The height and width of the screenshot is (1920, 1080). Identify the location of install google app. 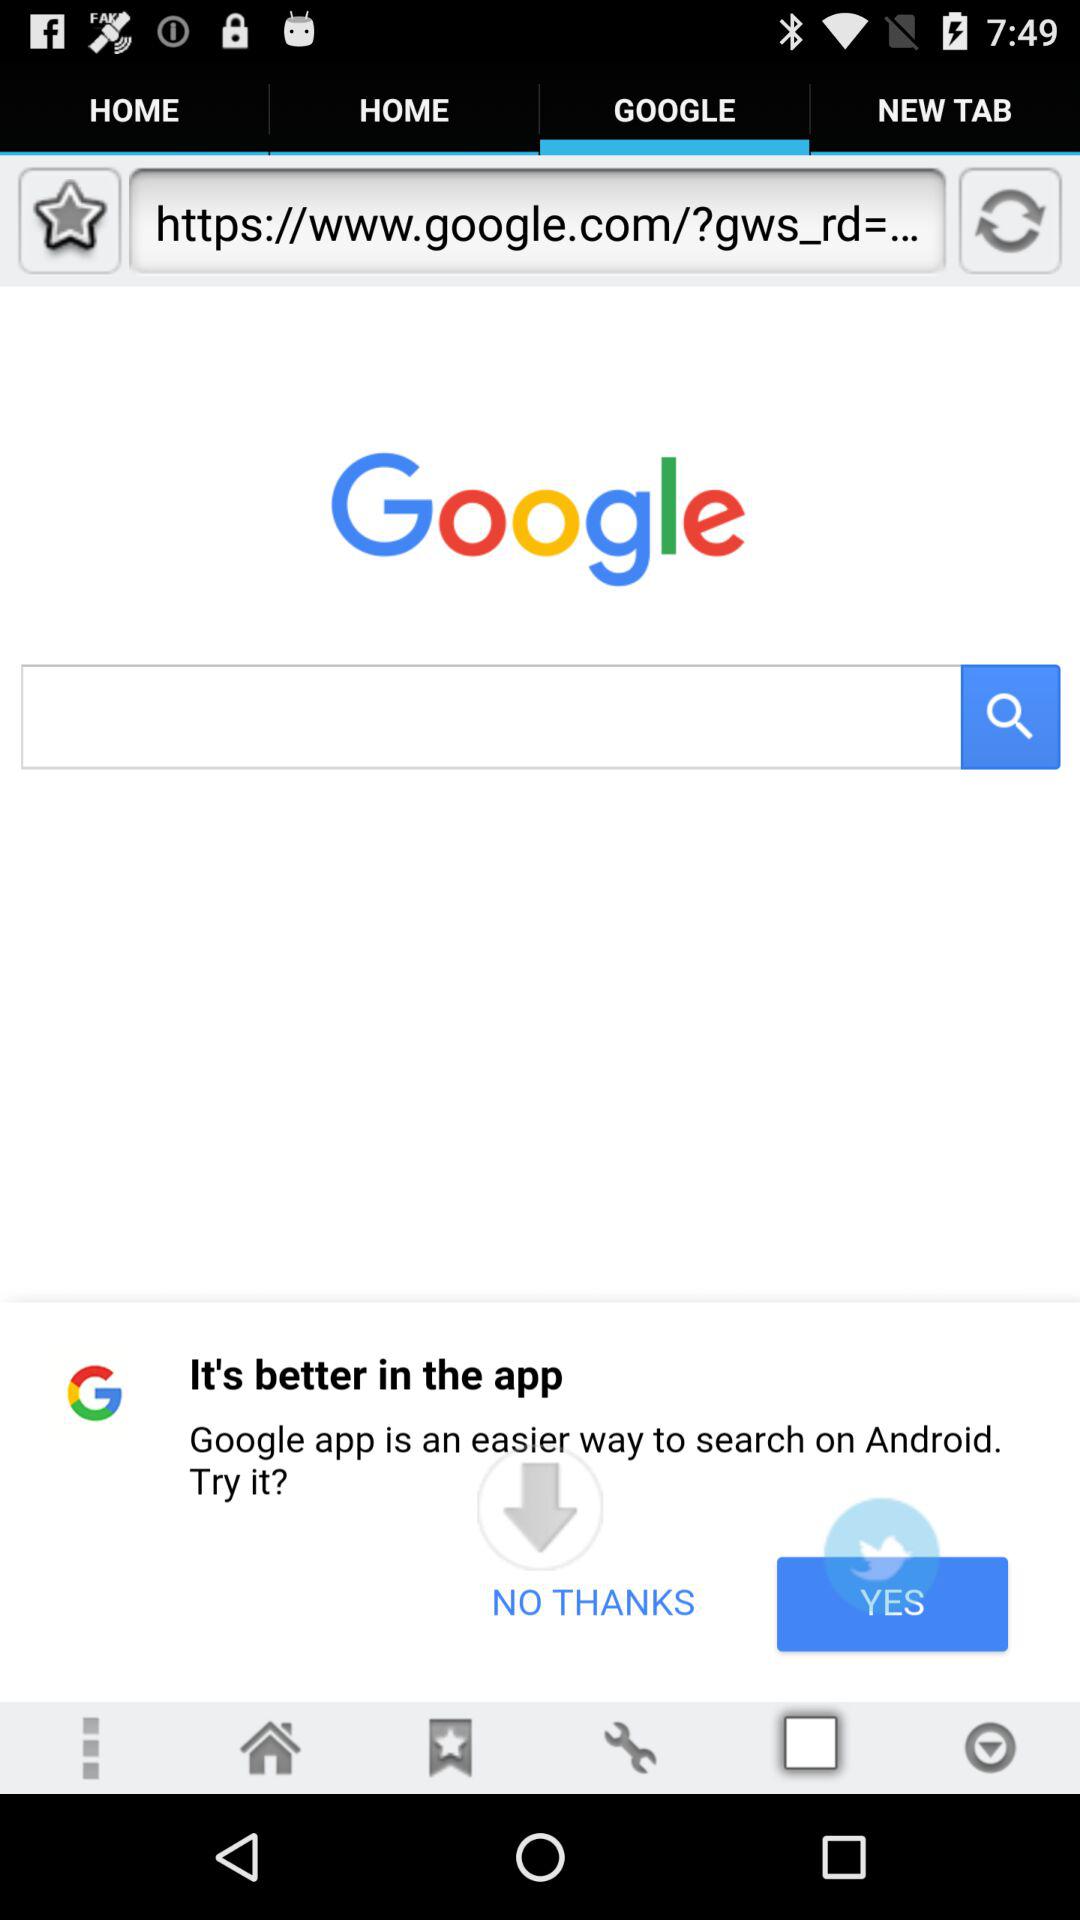
(881, 1556).